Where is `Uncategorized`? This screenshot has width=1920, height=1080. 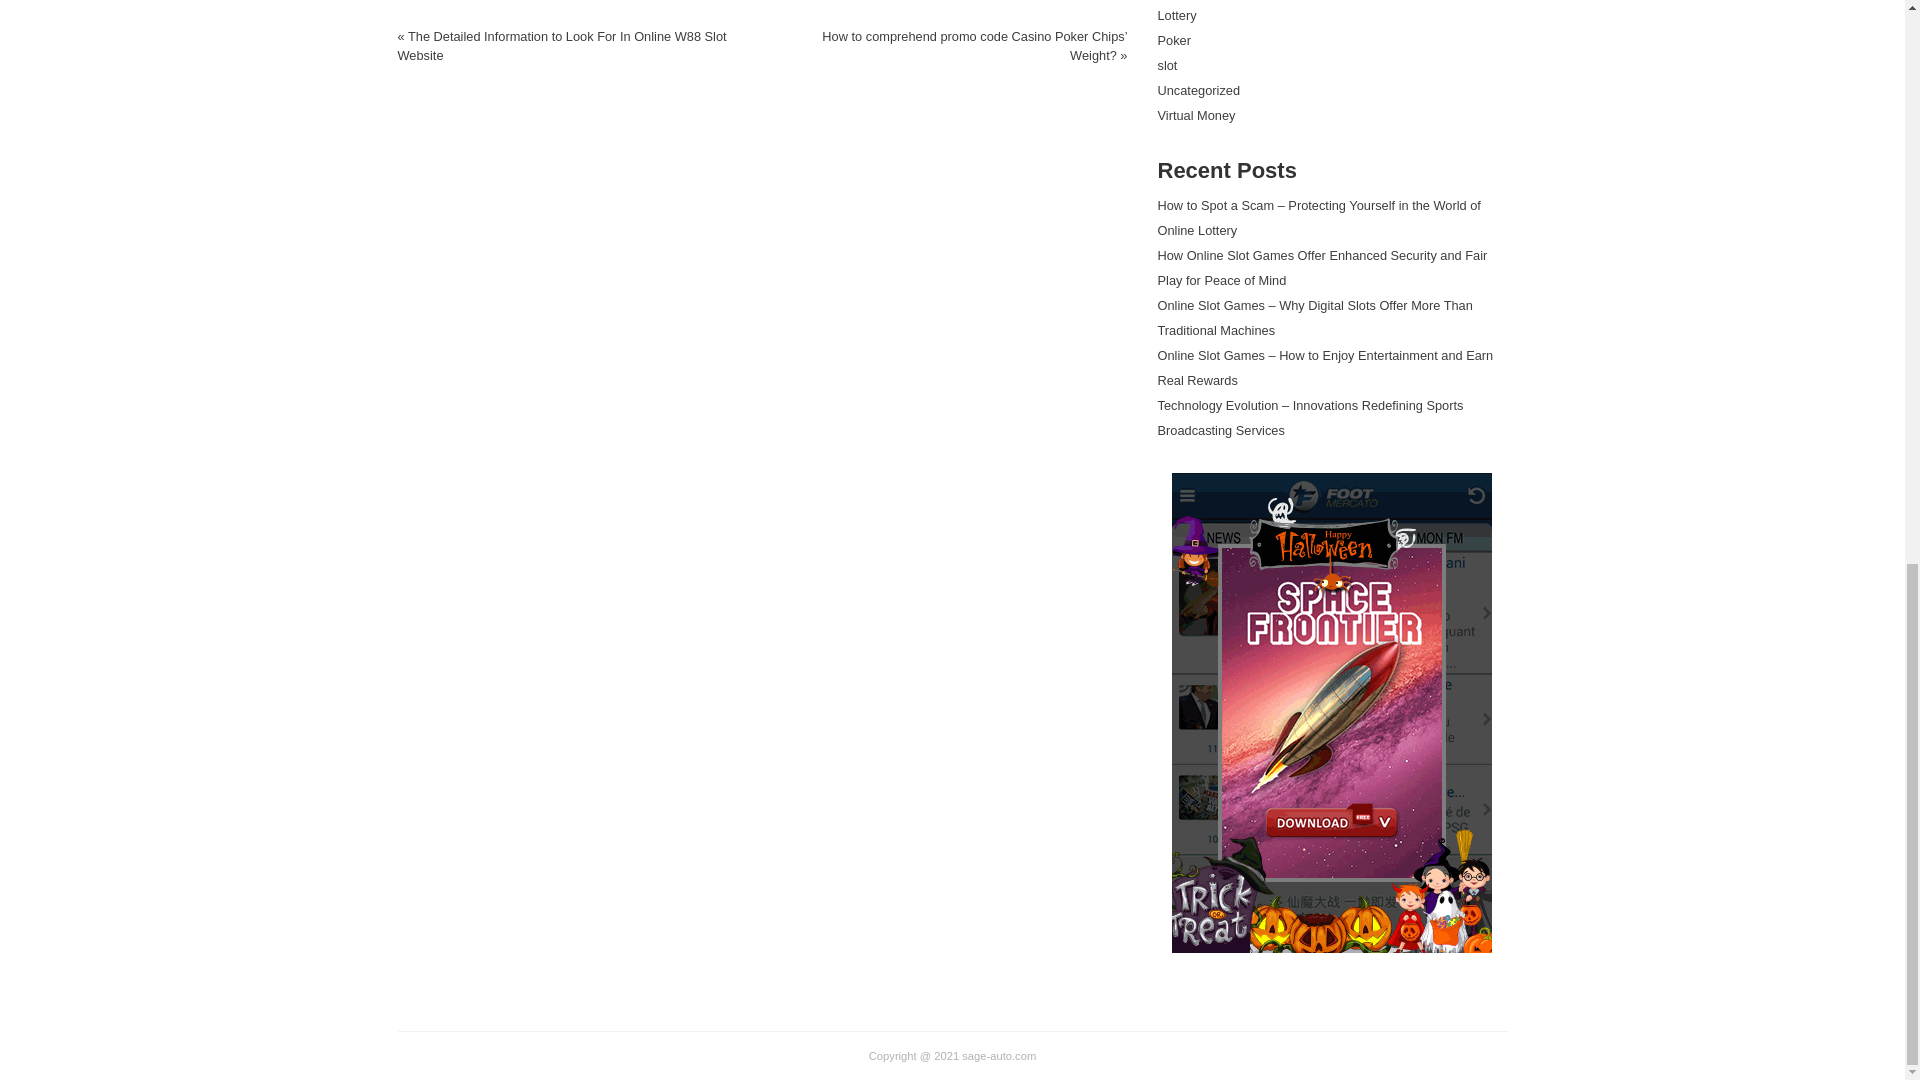 Uncategorized is located at coordinates (1198, 90).